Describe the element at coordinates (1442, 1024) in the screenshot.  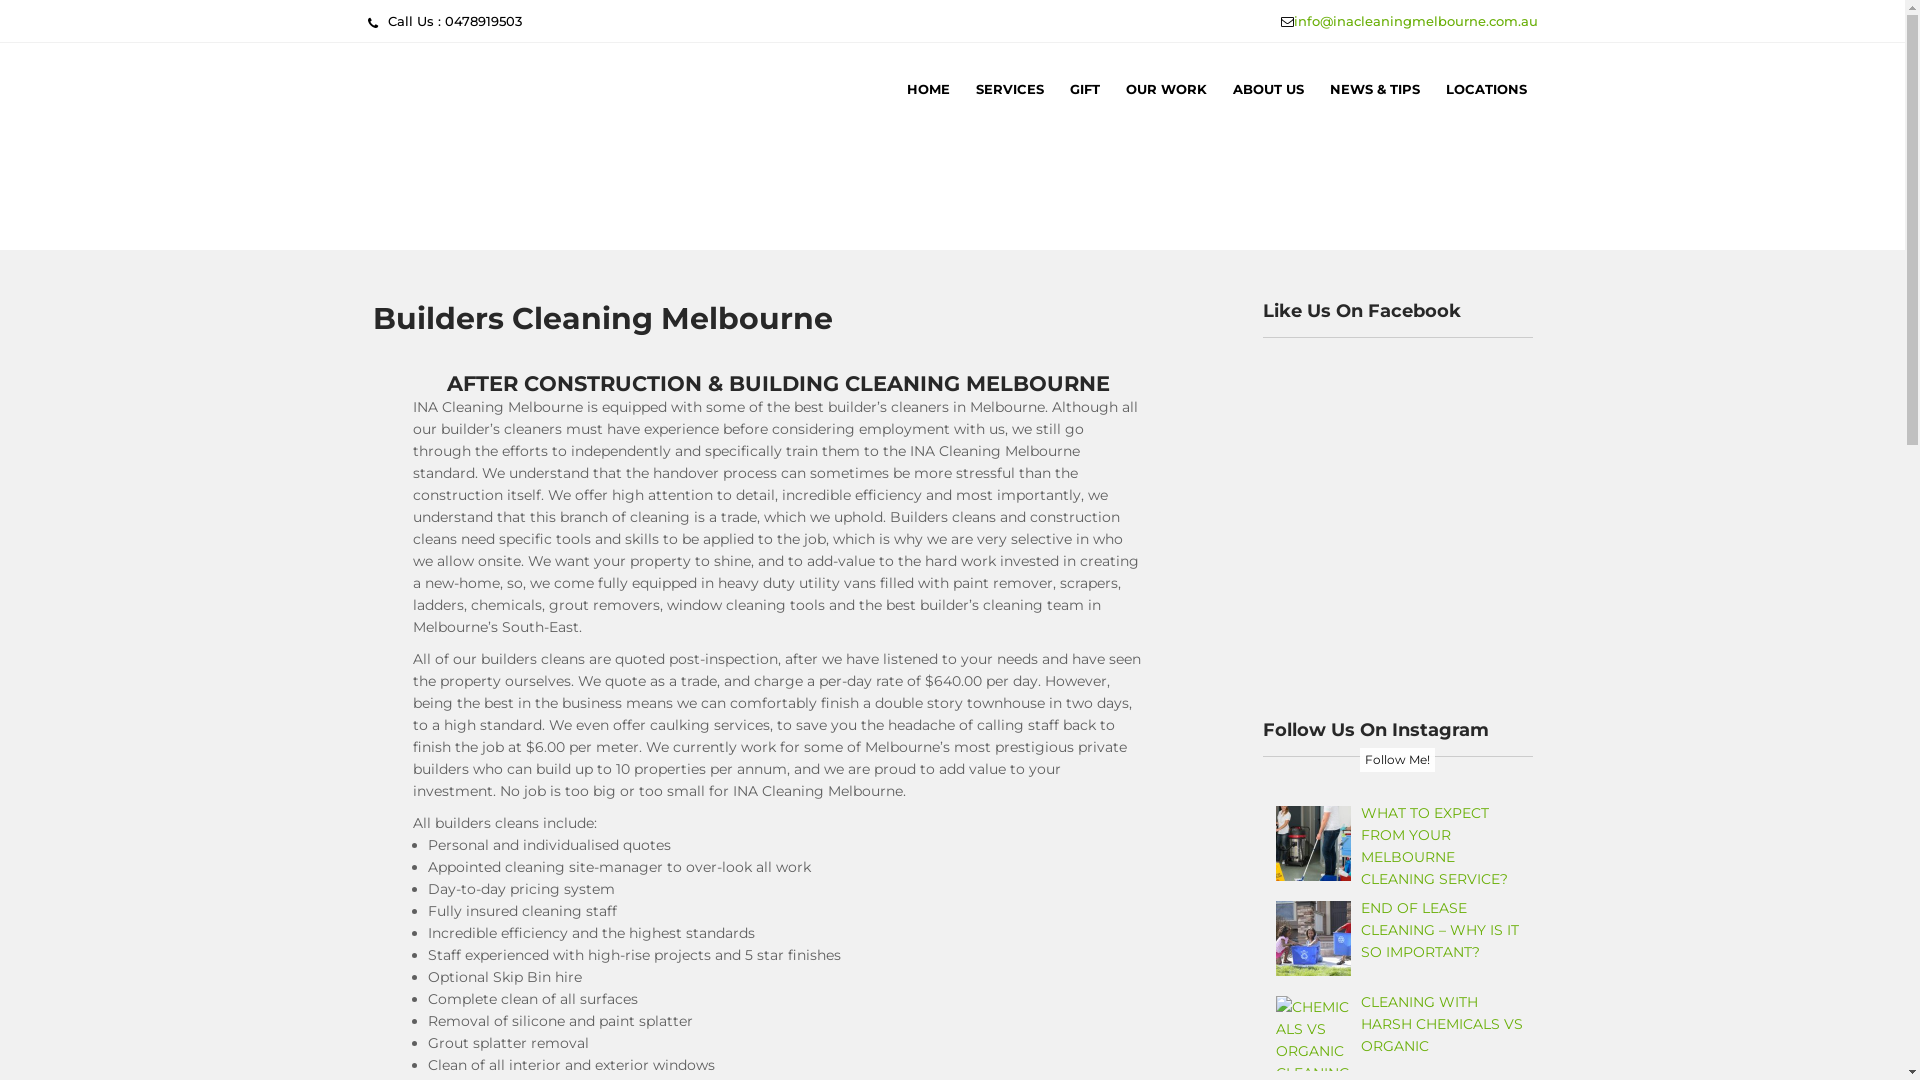
I see `CLEANING WITH HARSH CHEMICALS VS ORGANIC` at that location.